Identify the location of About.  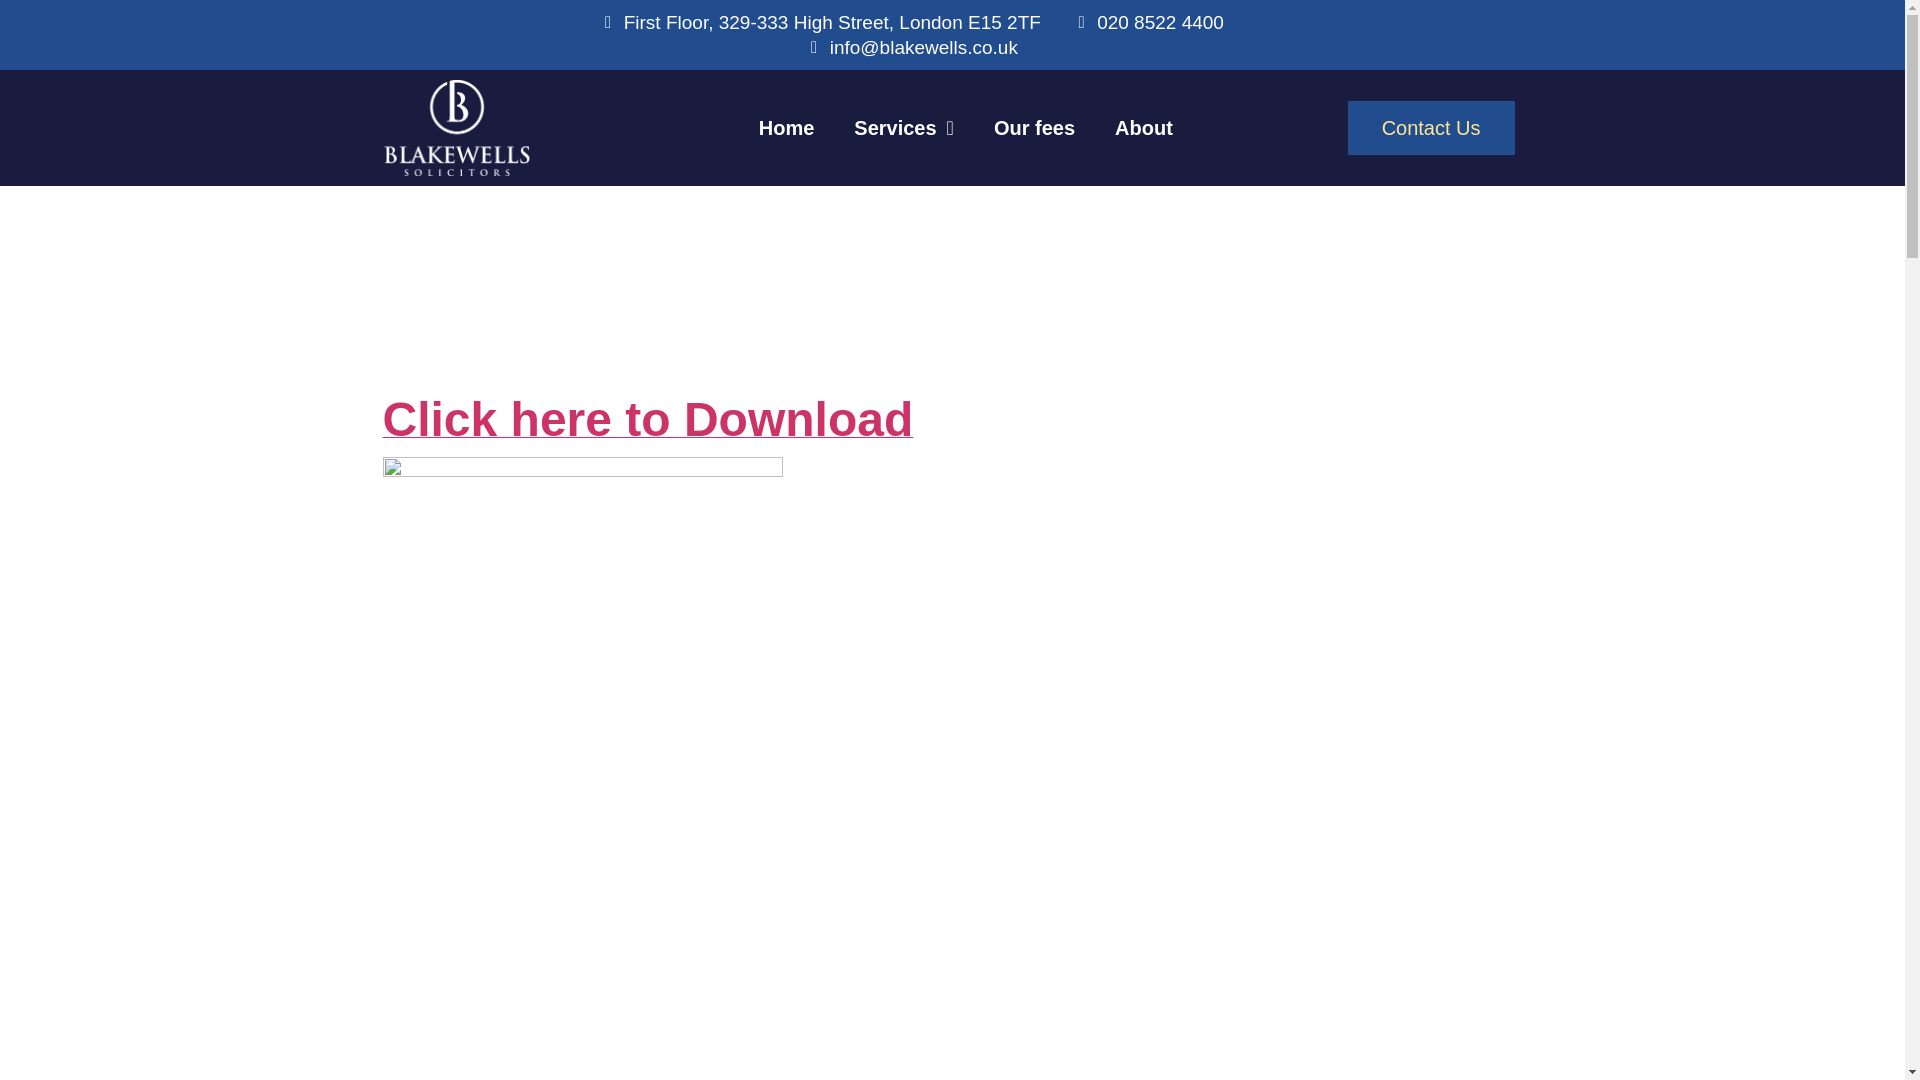
(1143, 128).